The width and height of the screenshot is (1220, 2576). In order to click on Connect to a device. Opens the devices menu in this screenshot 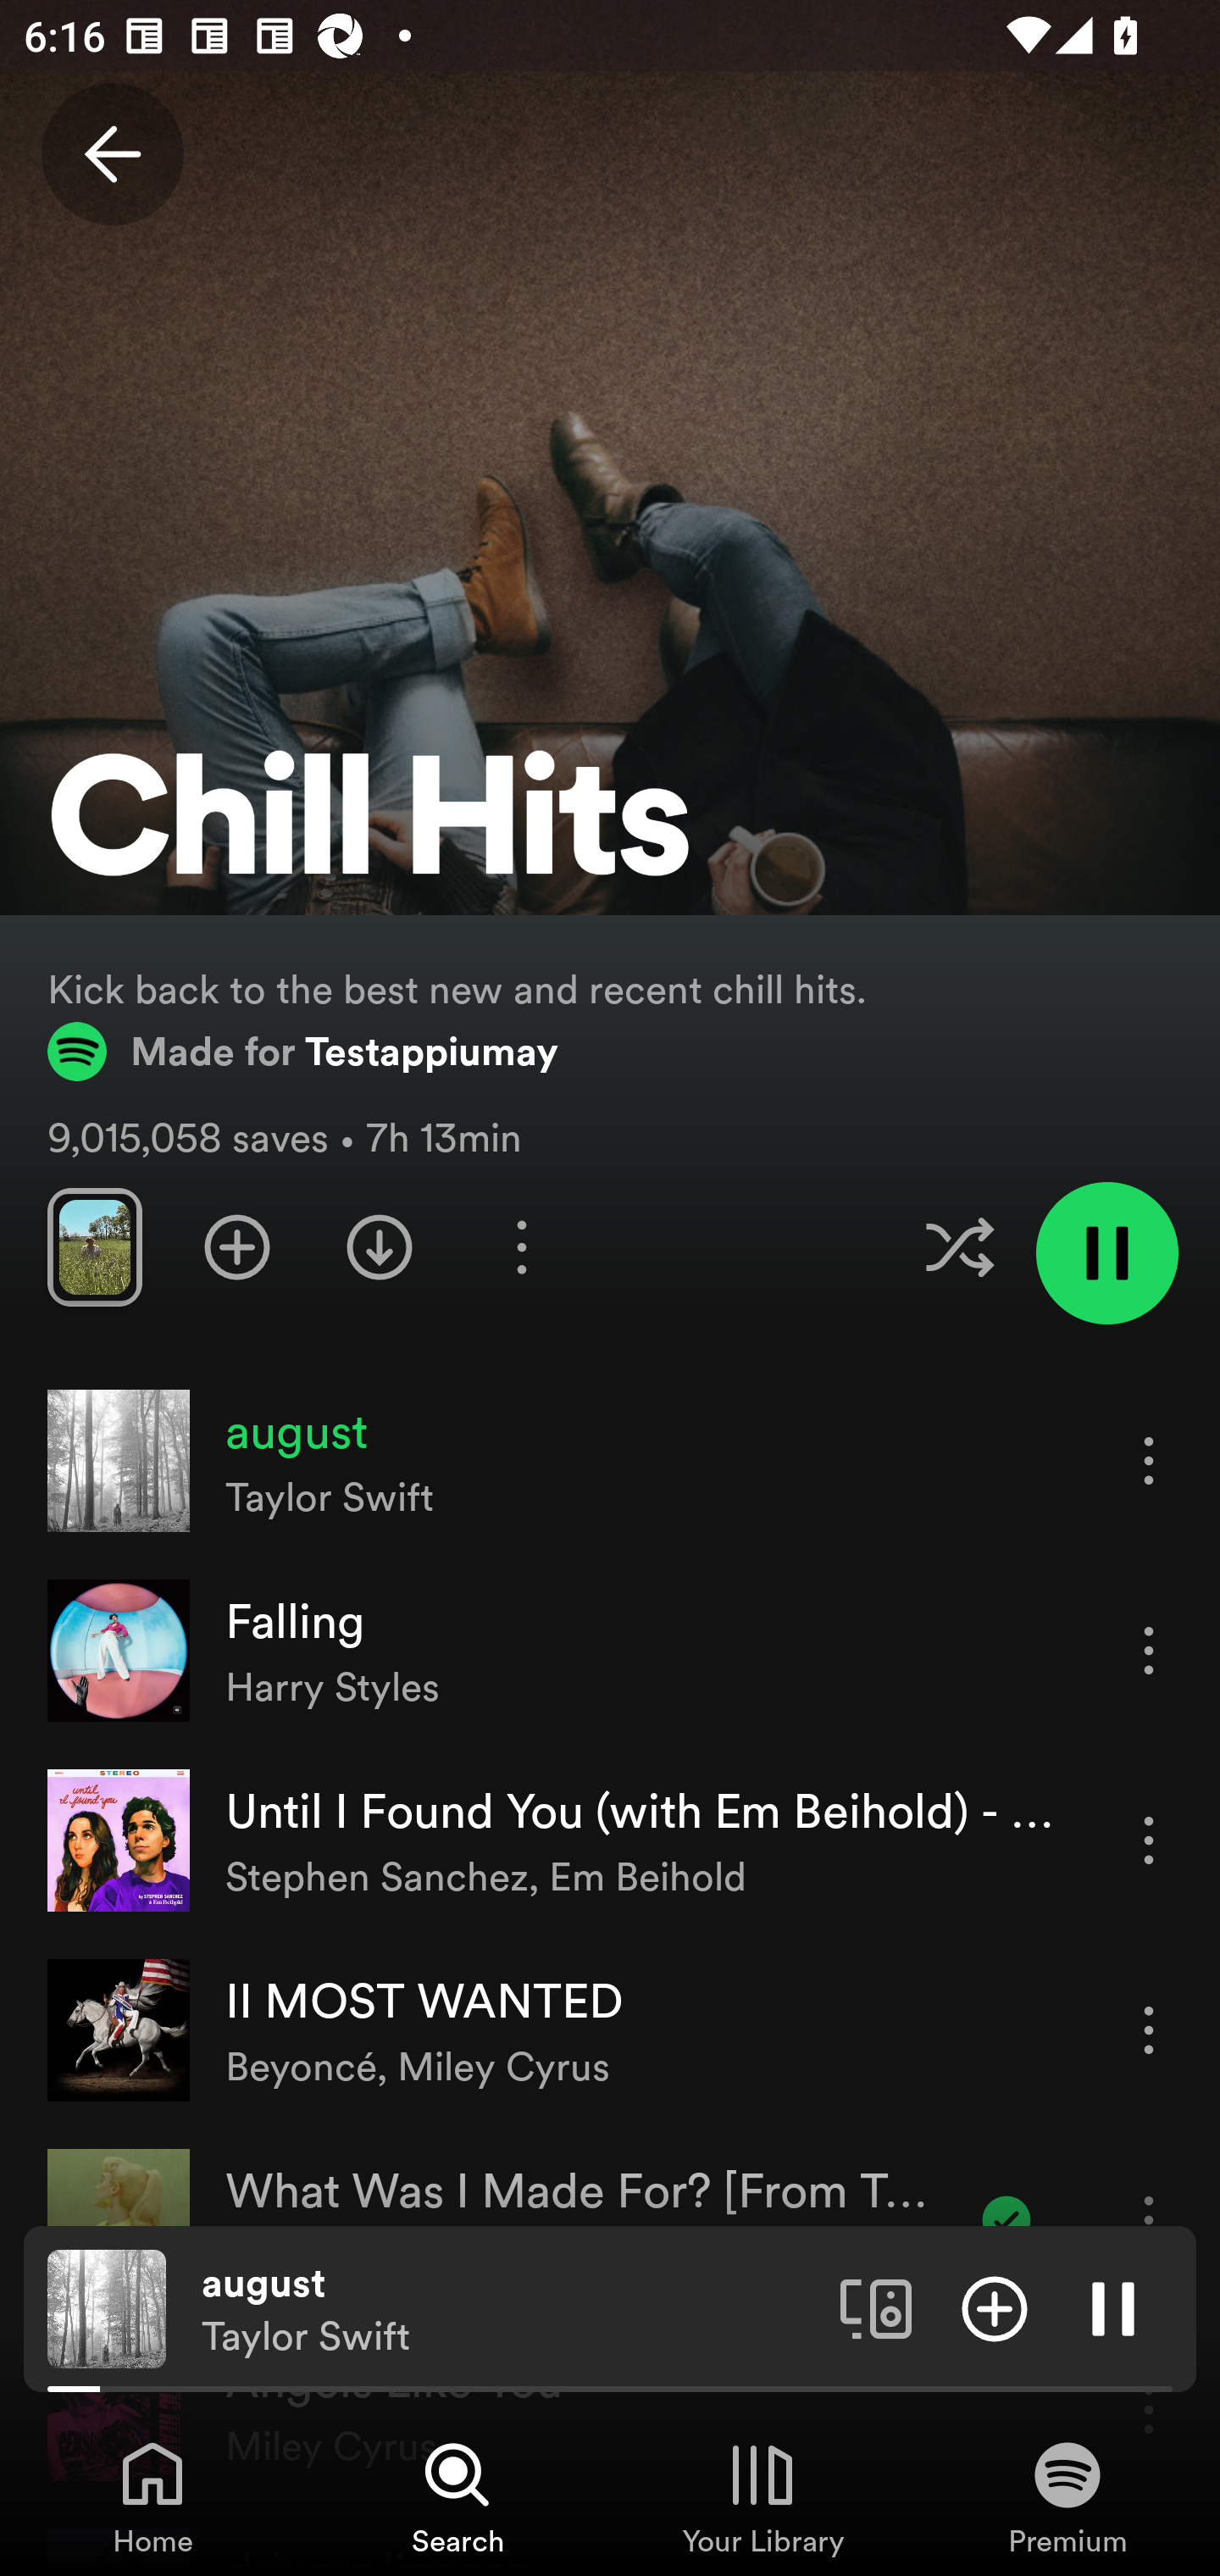, I will do `click(876, 2307)`.